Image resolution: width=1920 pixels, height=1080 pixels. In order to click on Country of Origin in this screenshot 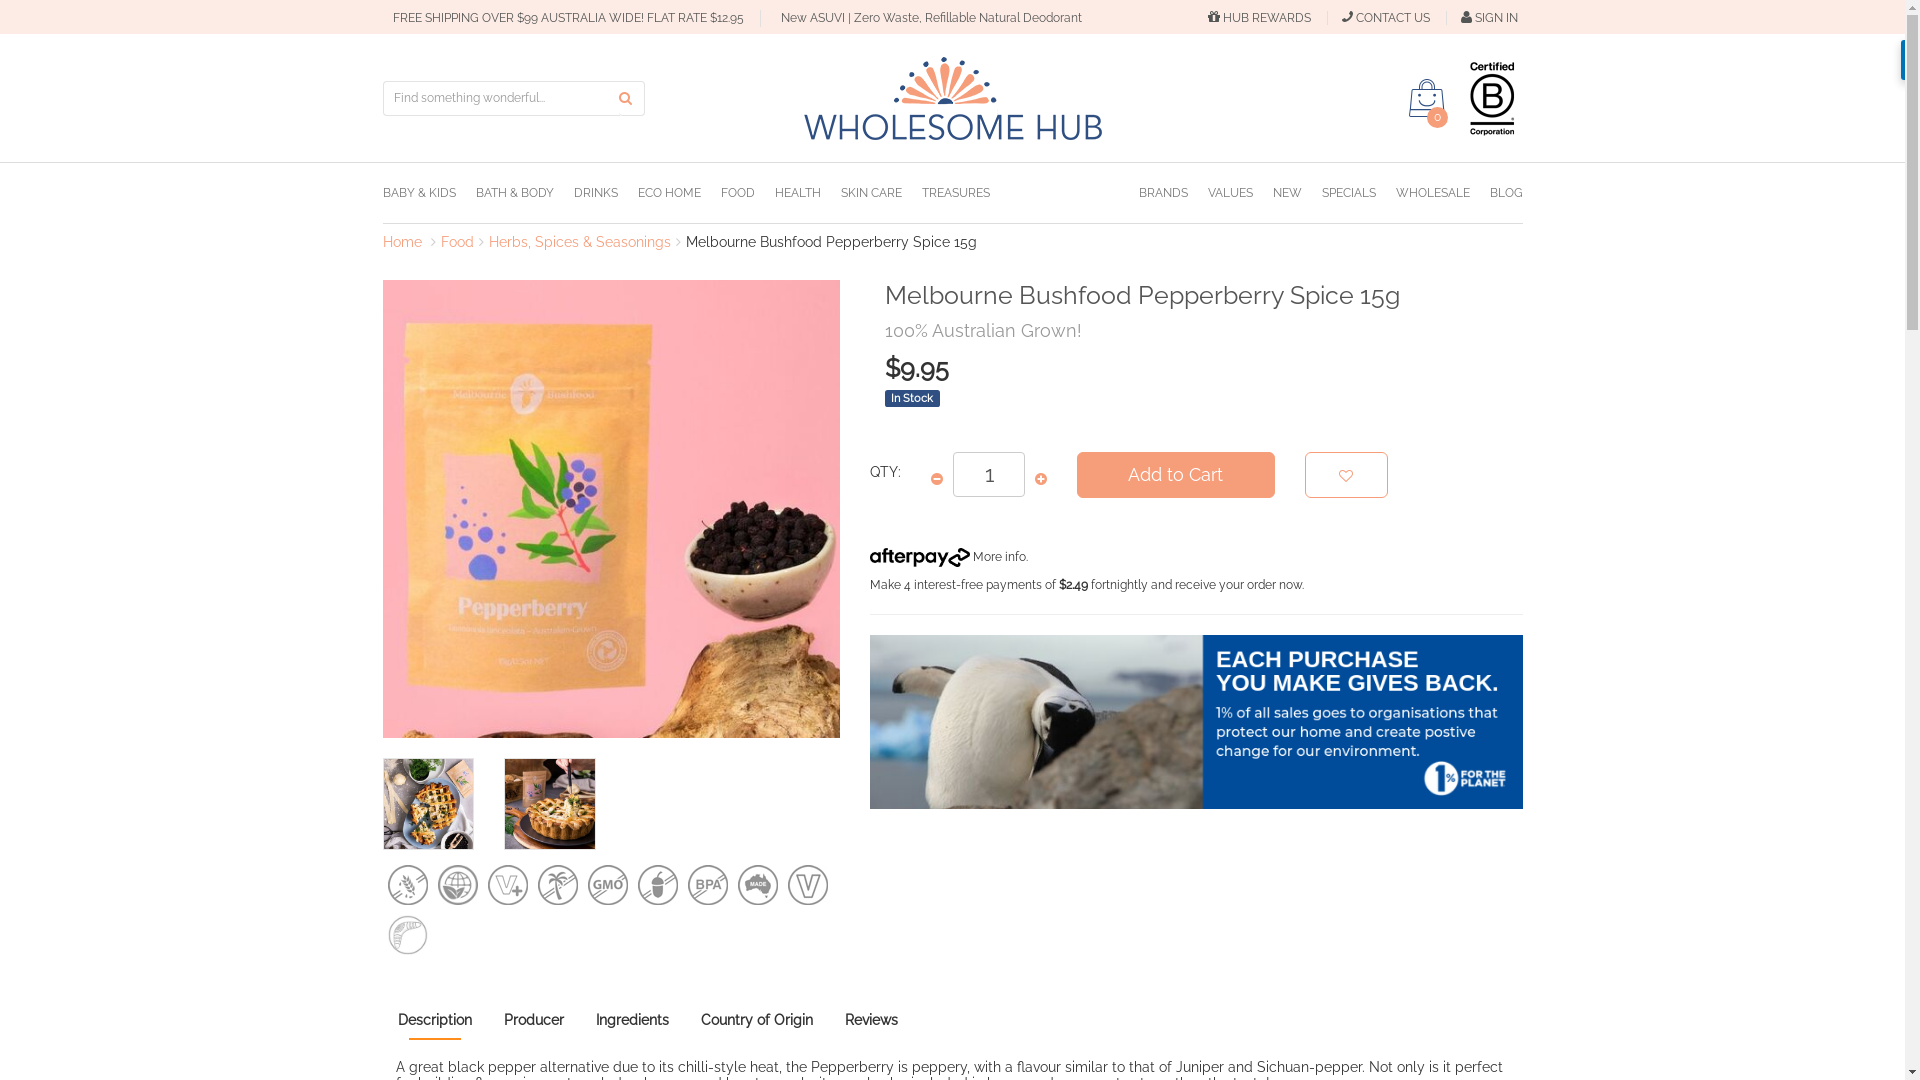, I will do `click(757, 1020)`.